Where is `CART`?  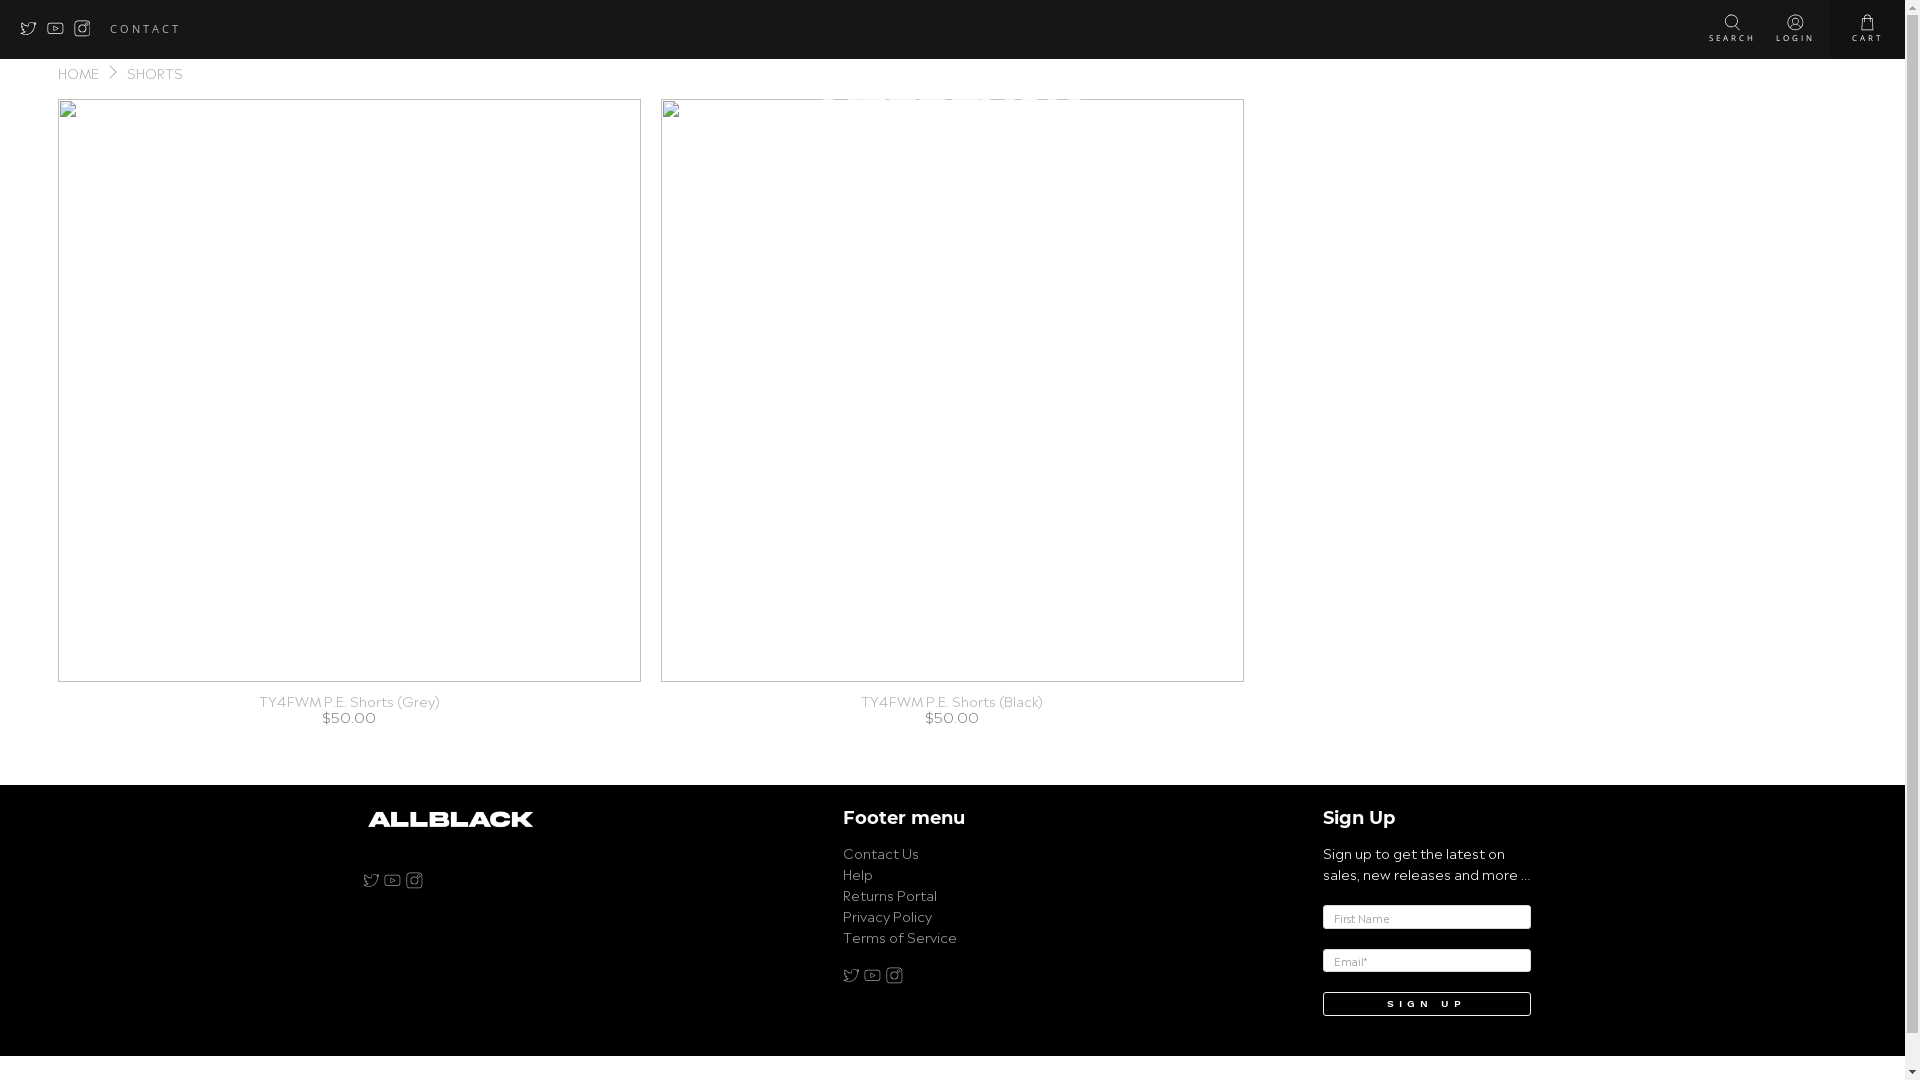
CART is located at coordinates (1868, 30).